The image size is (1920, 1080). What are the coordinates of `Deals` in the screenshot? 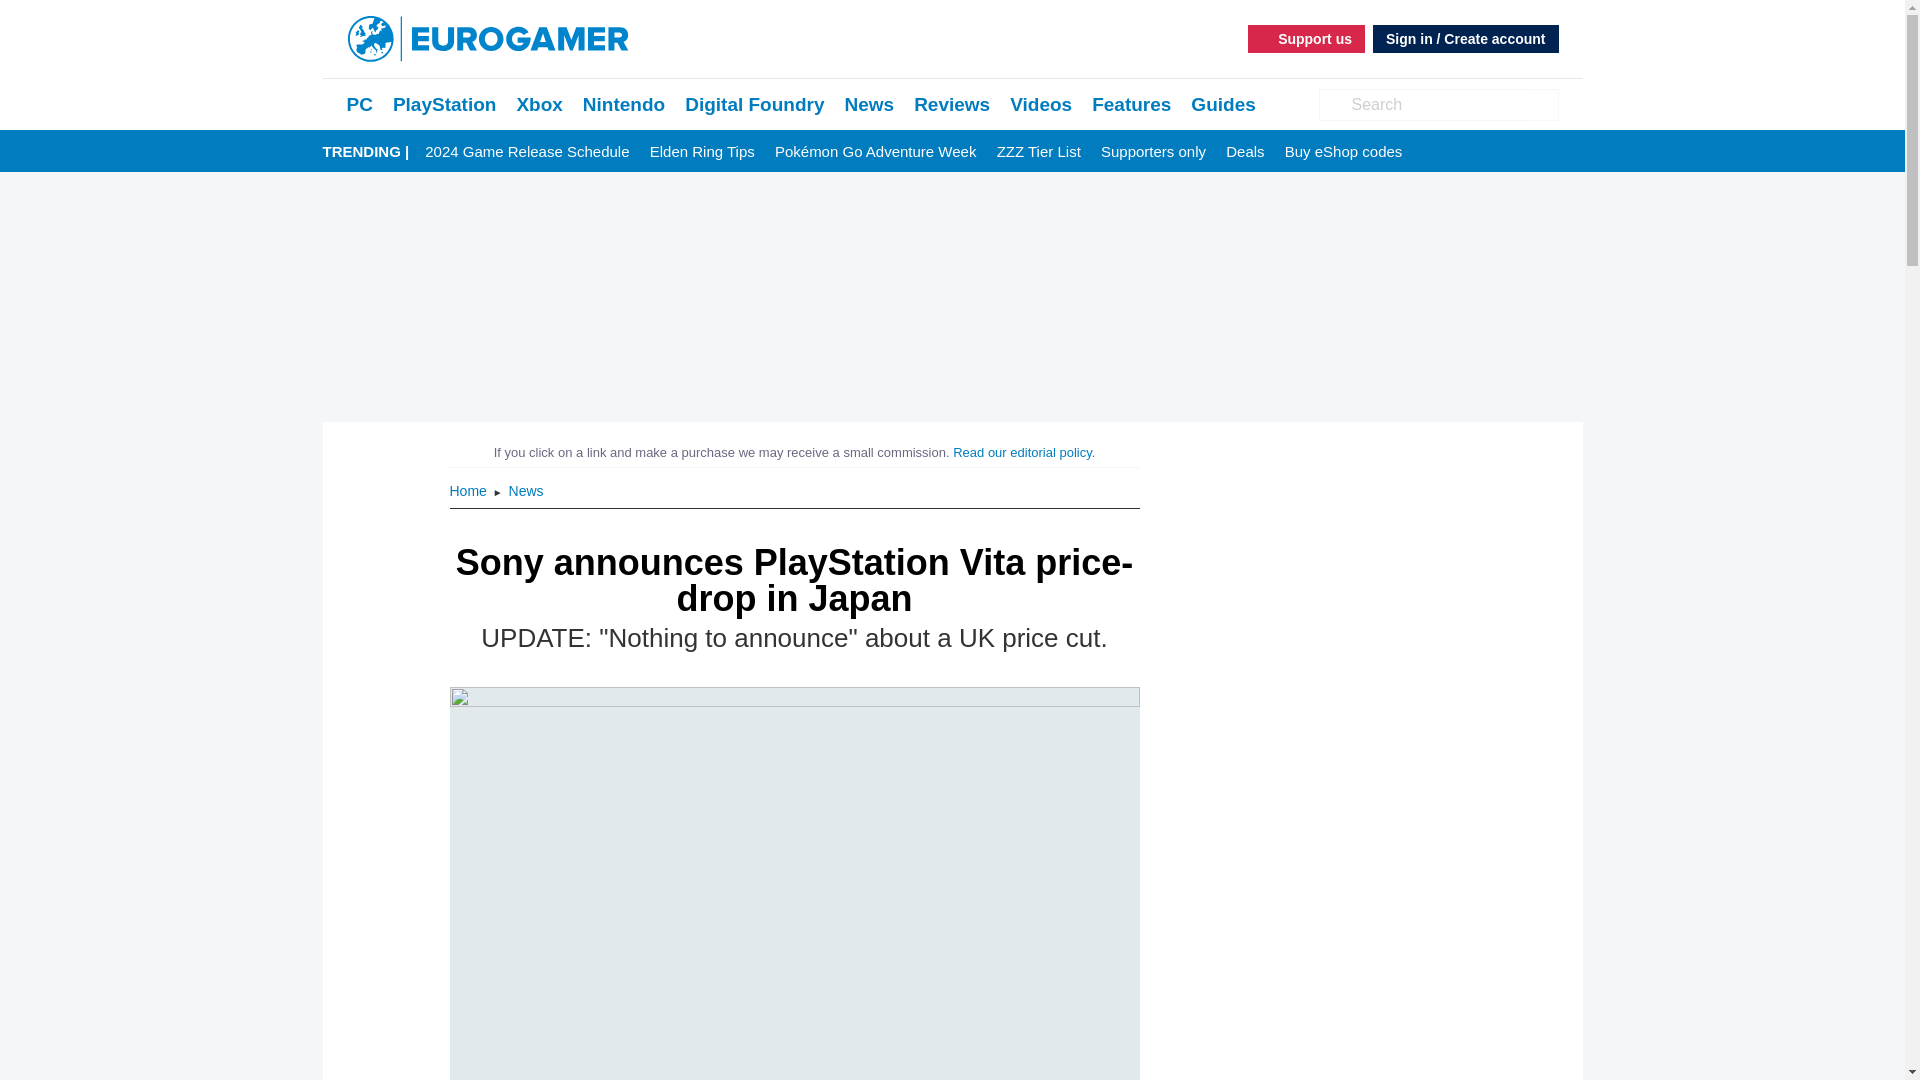 It's located at (1244, 152).